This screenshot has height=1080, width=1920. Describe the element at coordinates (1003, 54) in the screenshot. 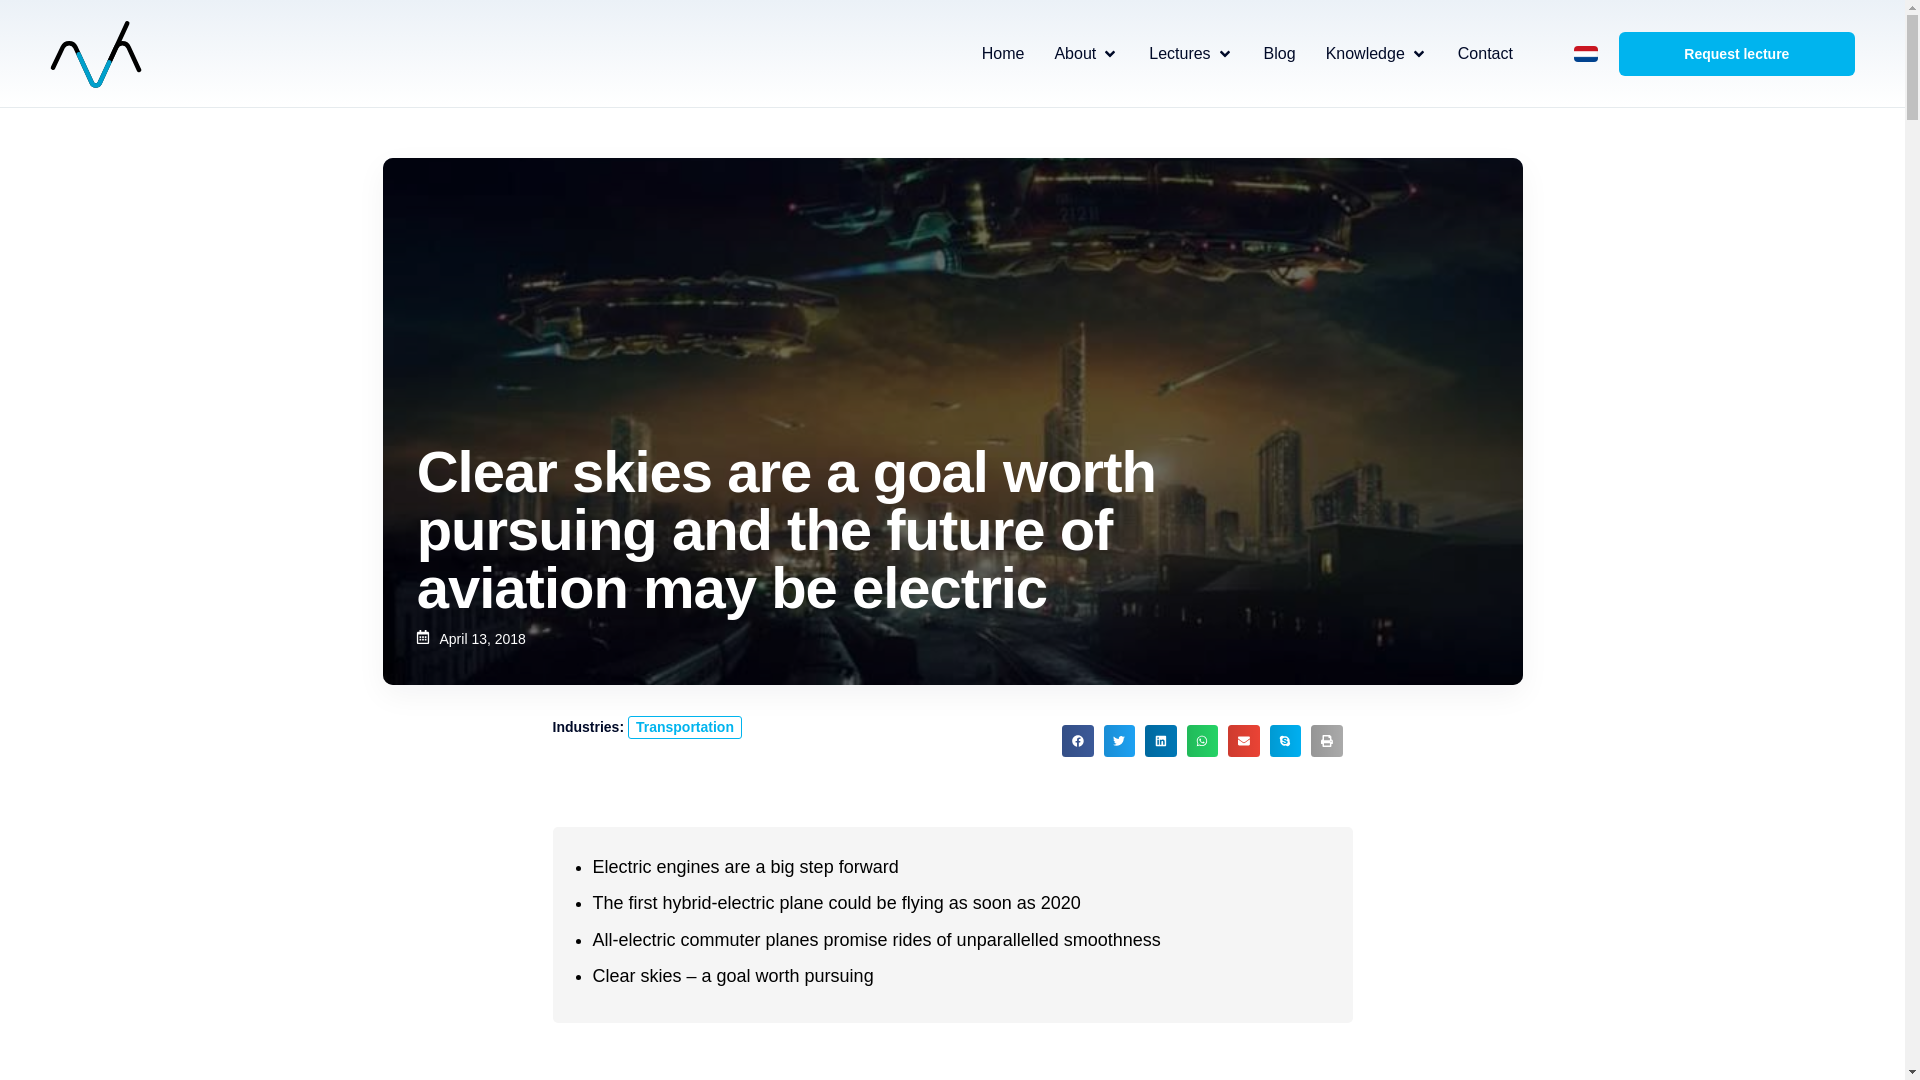

I see `Home` at that location.